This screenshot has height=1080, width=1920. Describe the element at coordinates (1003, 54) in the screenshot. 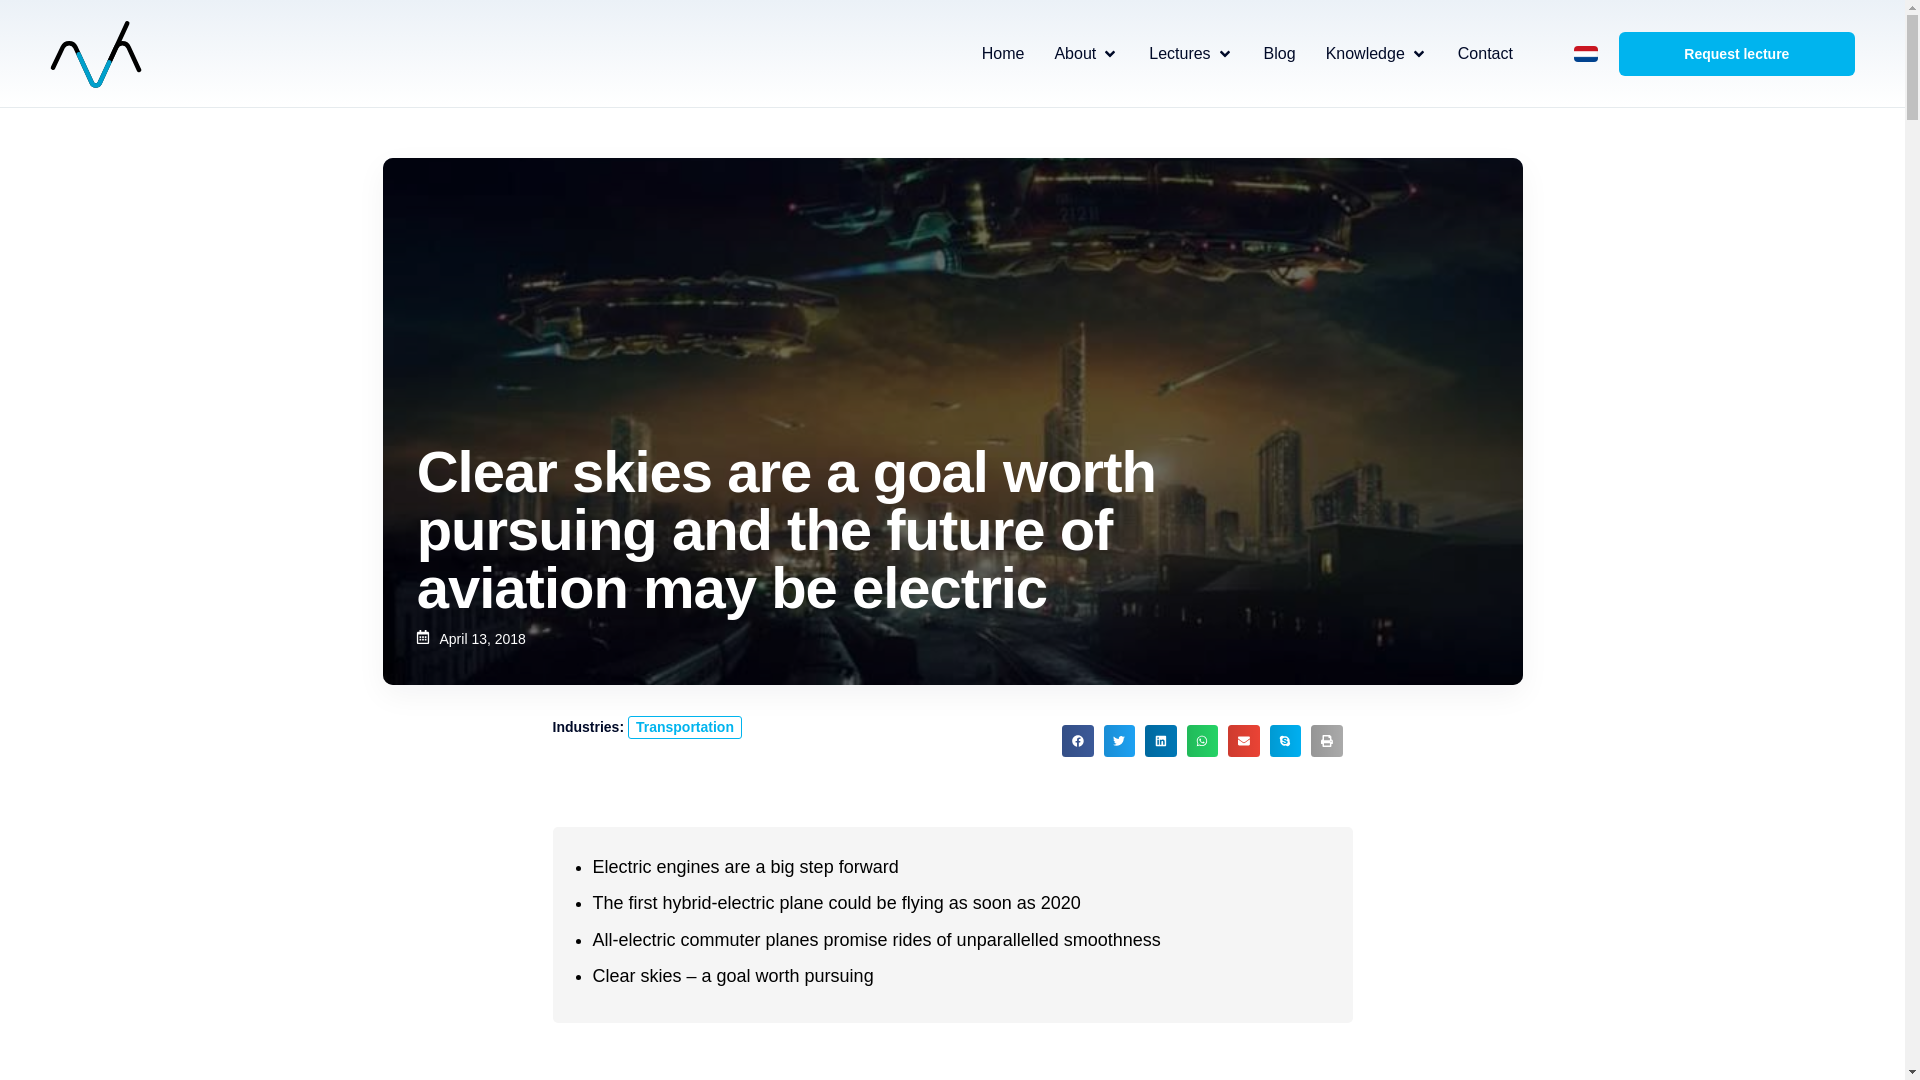

I see `Home` at that location.